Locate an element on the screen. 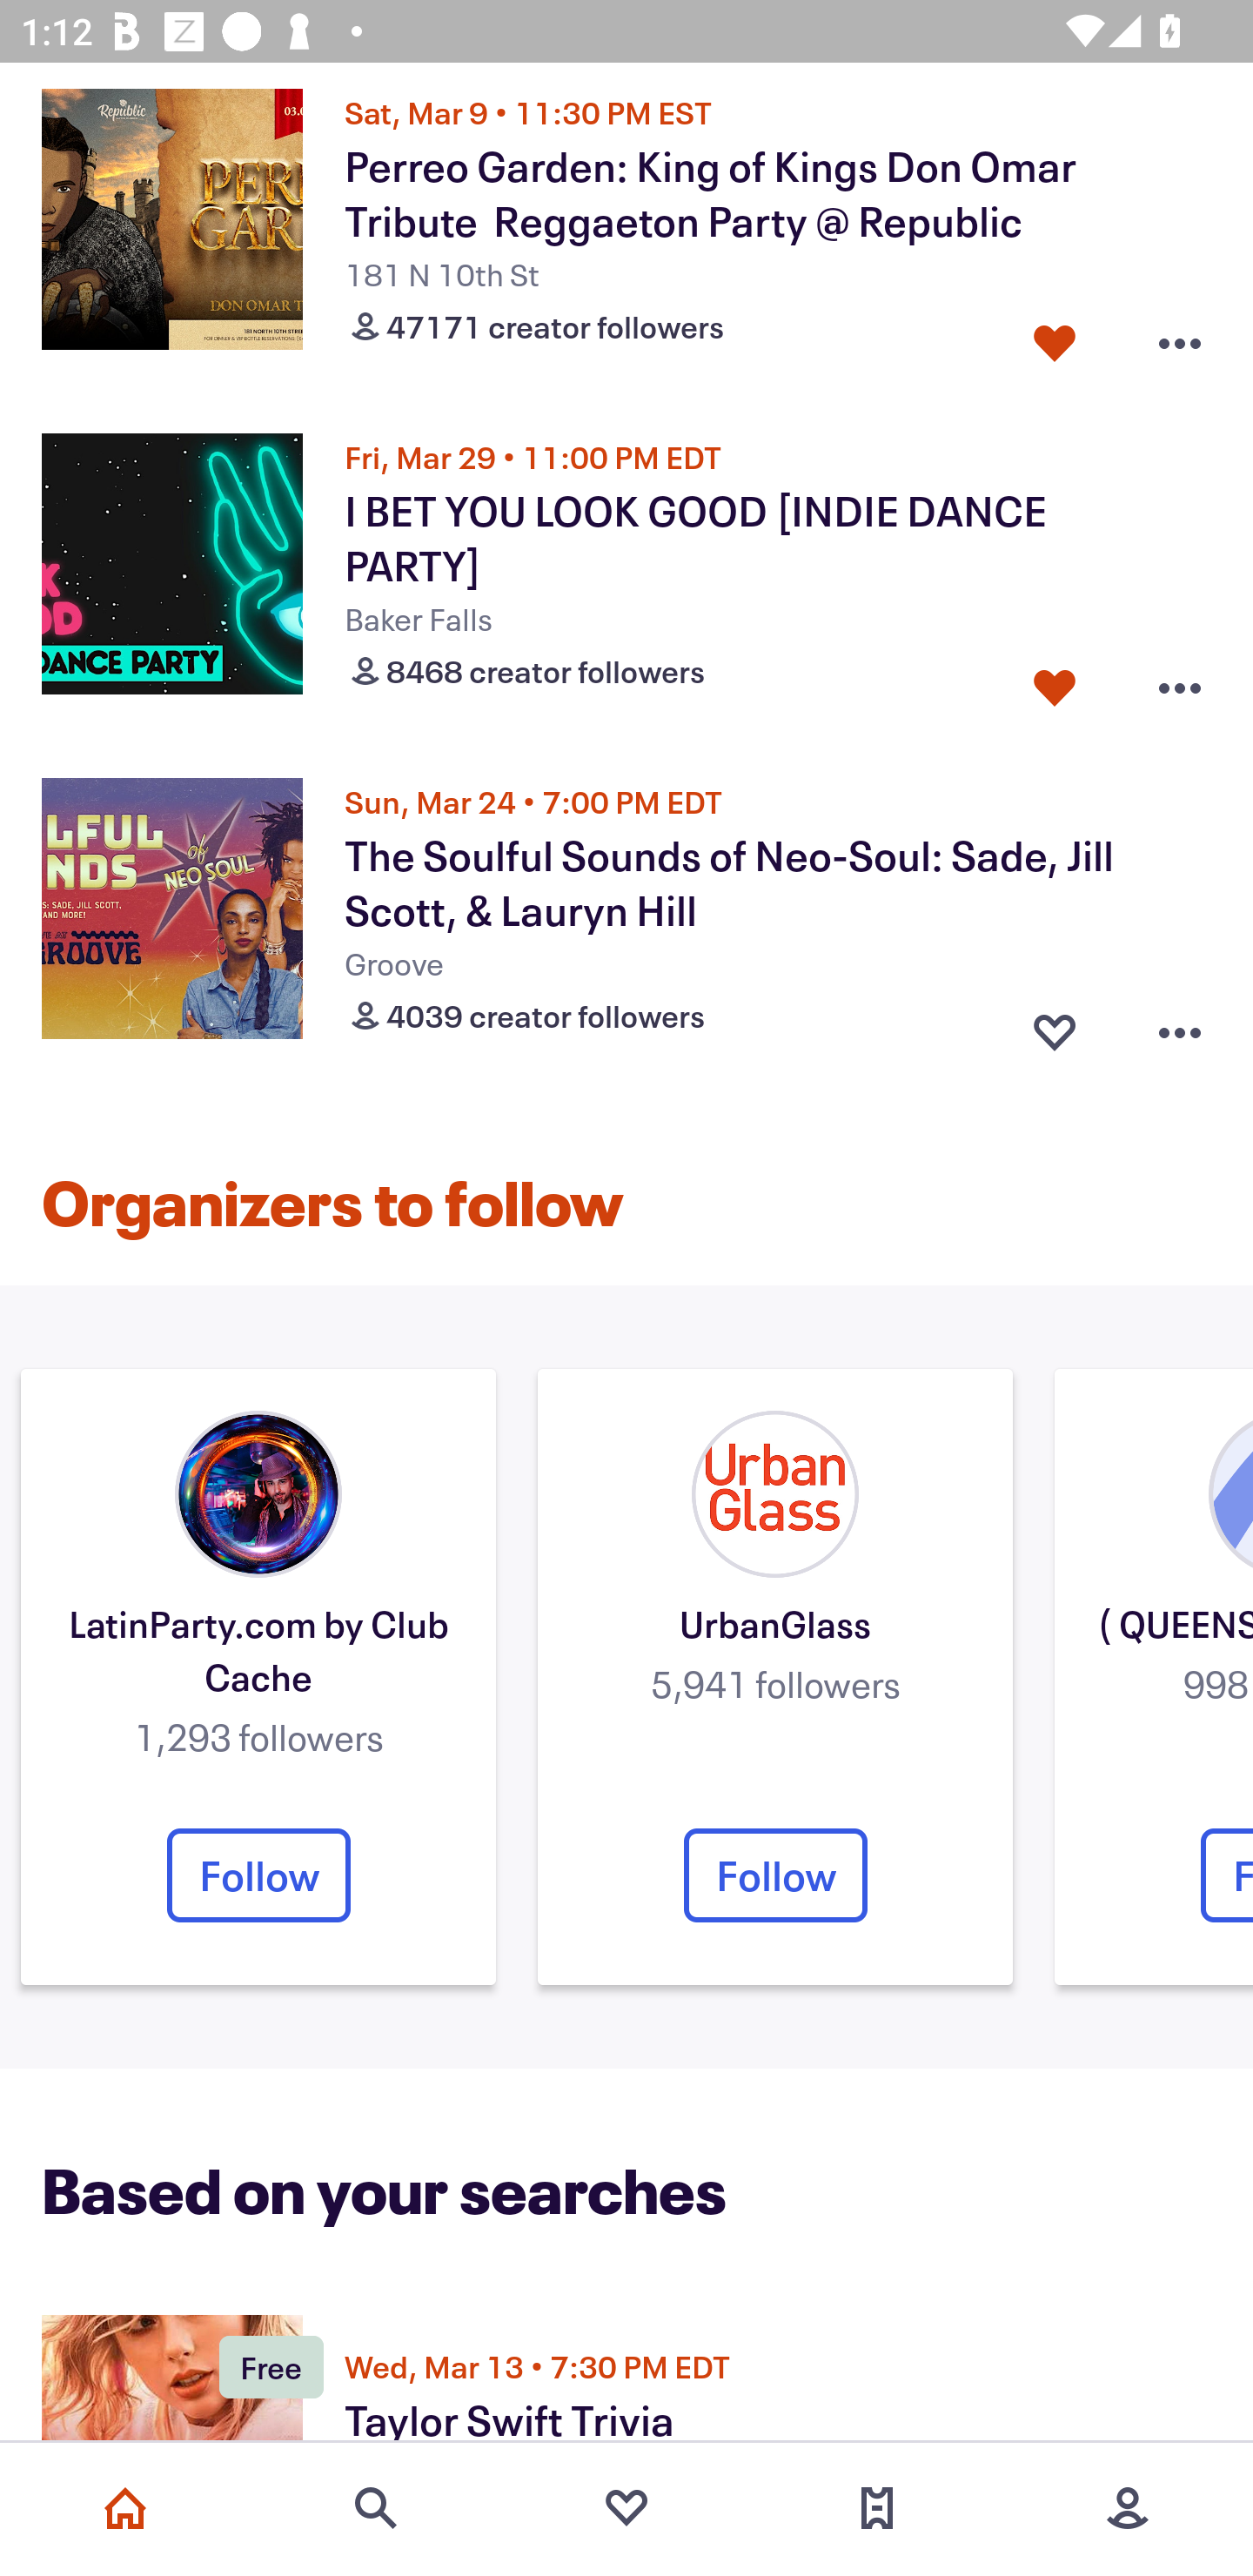  Tickets is located at coordinates (877, 2508).